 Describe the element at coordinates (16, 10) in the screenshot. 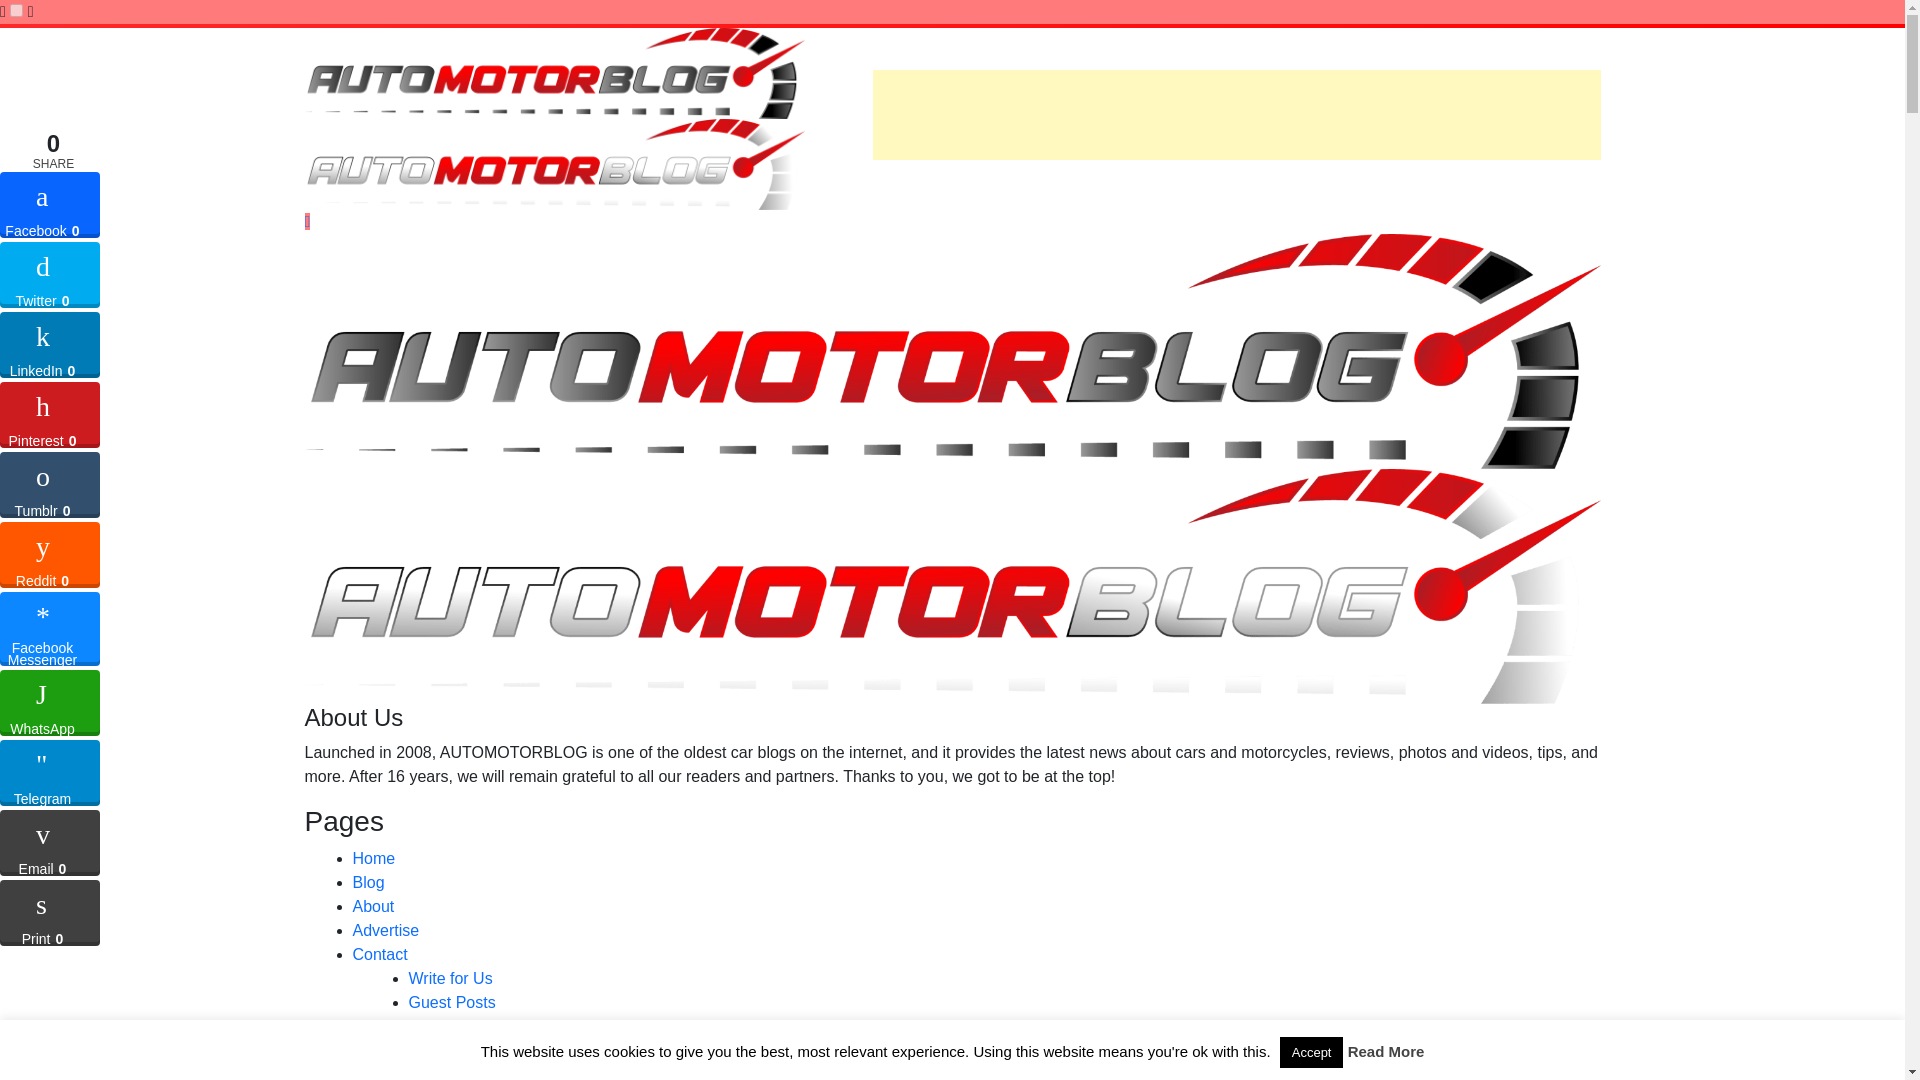

I see `on` at that location.